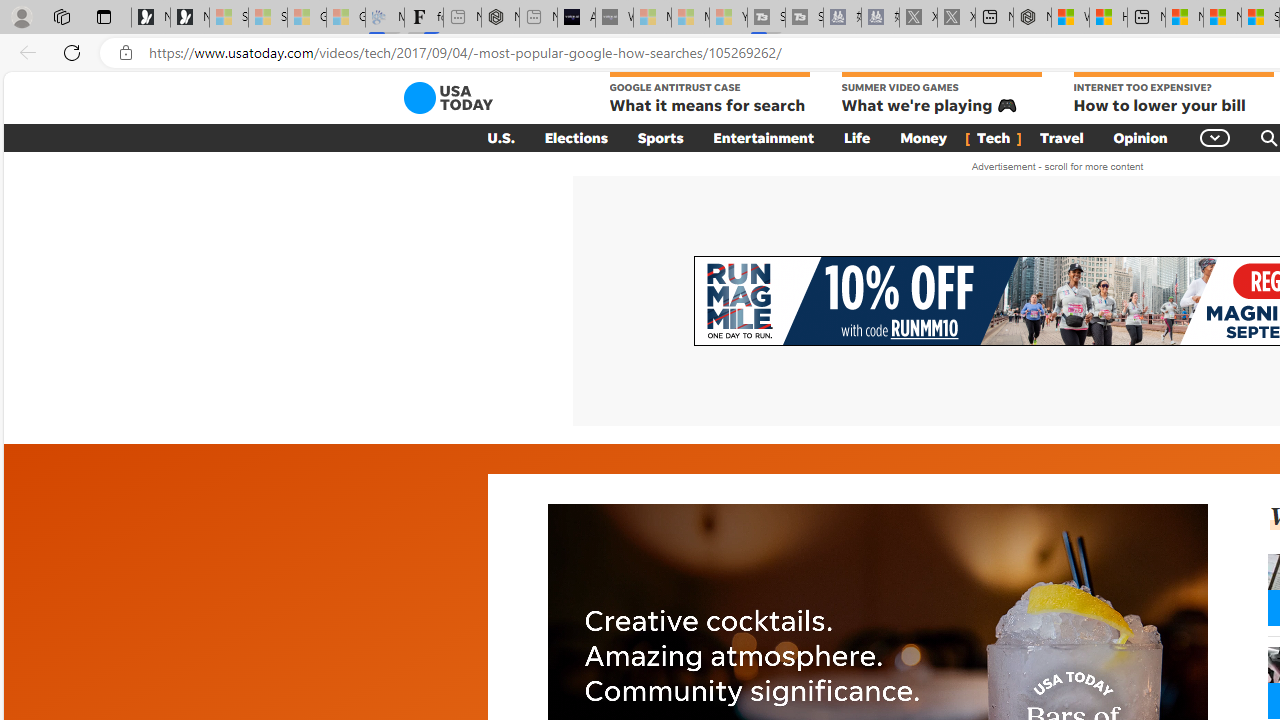  I want to click on GOOGLE ANTITRUST CASE What it means for search, so click(710, 94).